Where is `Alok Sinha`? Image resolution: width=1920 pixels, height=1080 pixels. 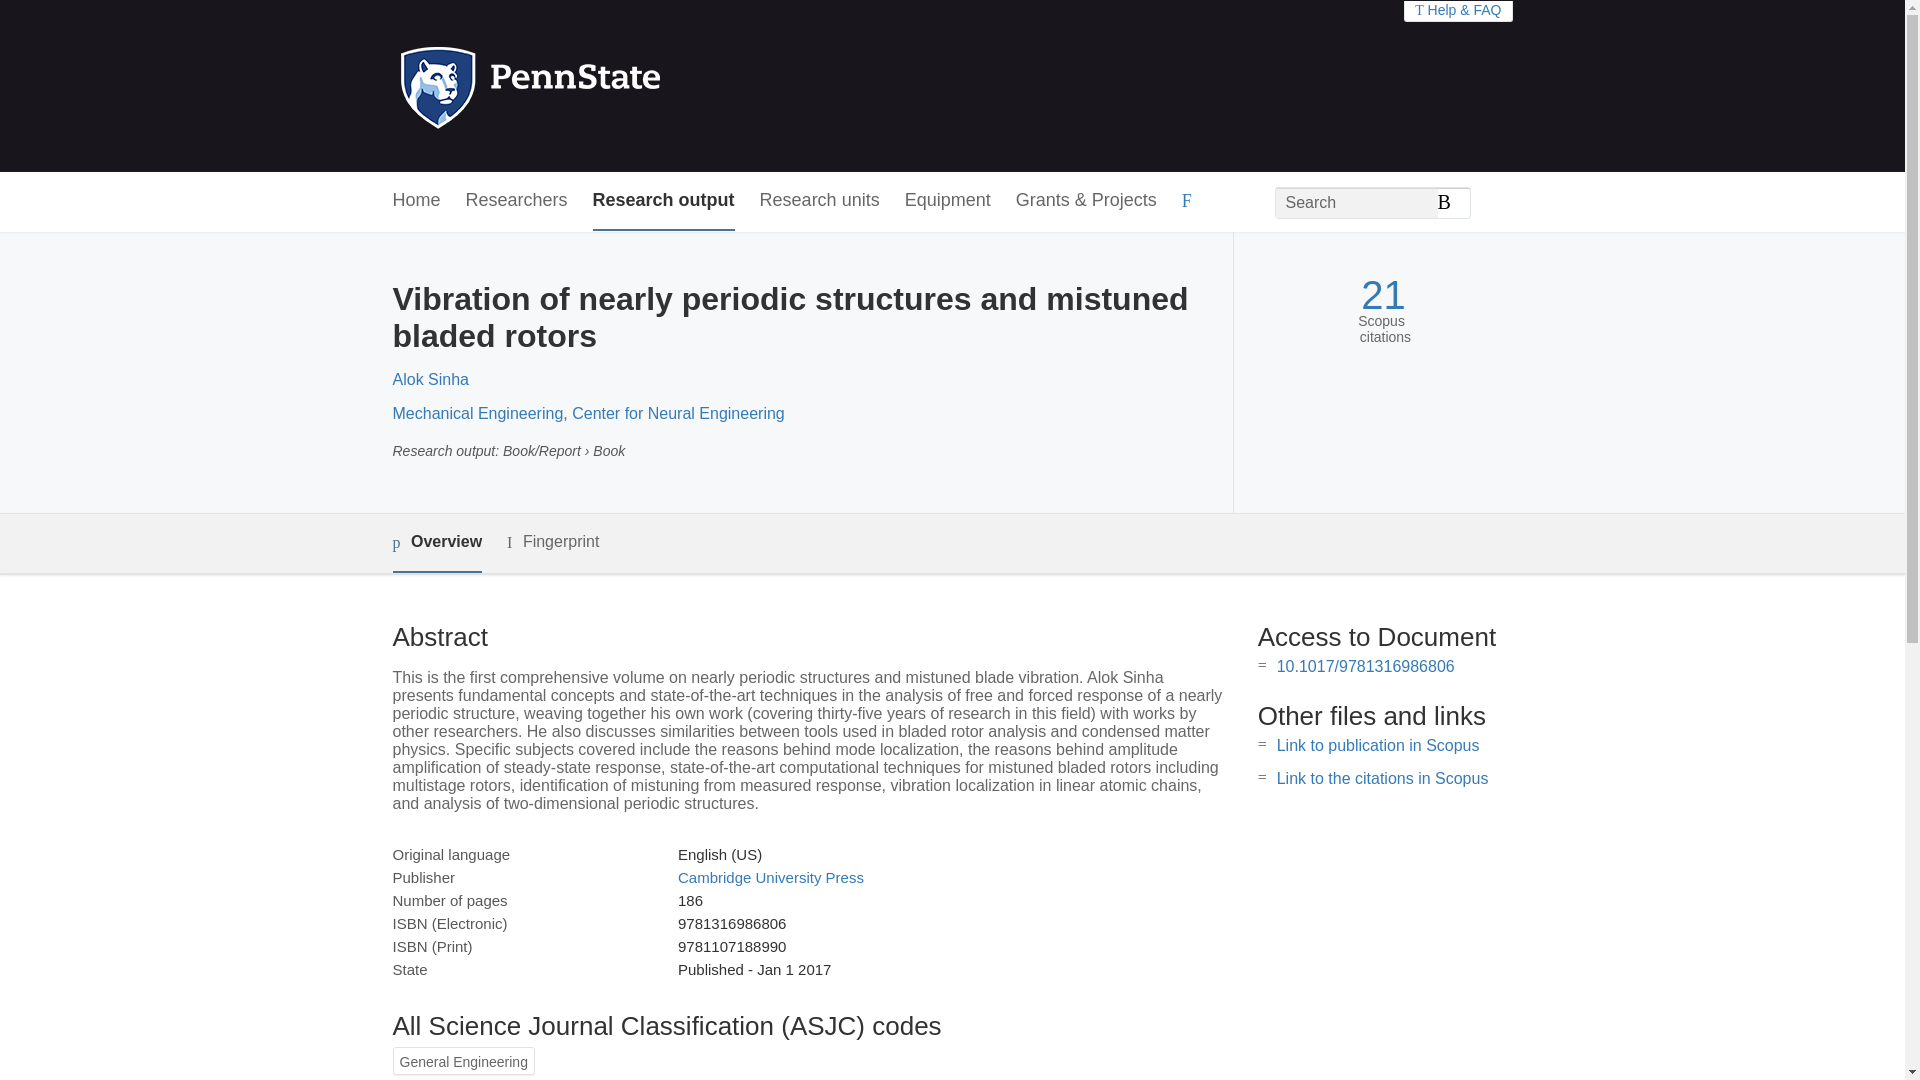
Alok Sinha is located at coordinates (430, 379).